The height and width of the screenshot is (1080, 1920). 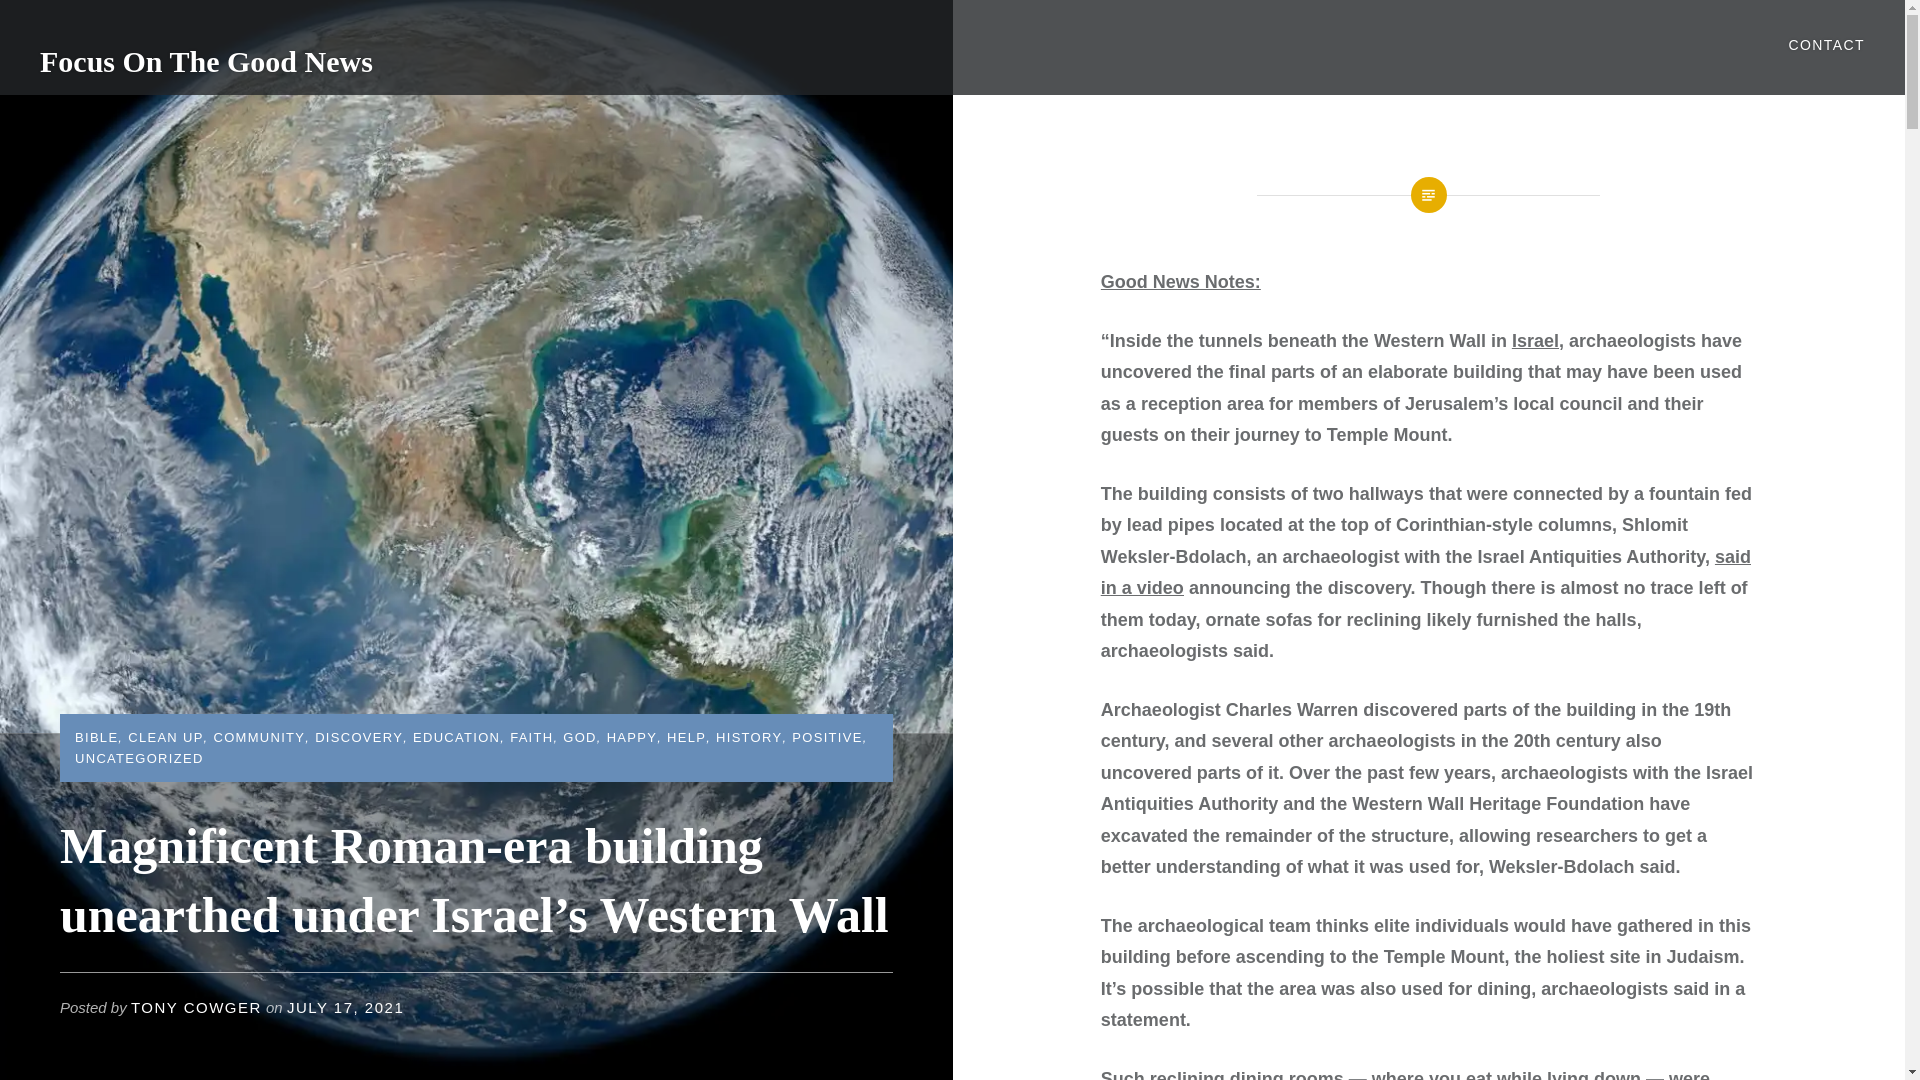 I want to click on DISCOVERY, so click(x=358, y=738).